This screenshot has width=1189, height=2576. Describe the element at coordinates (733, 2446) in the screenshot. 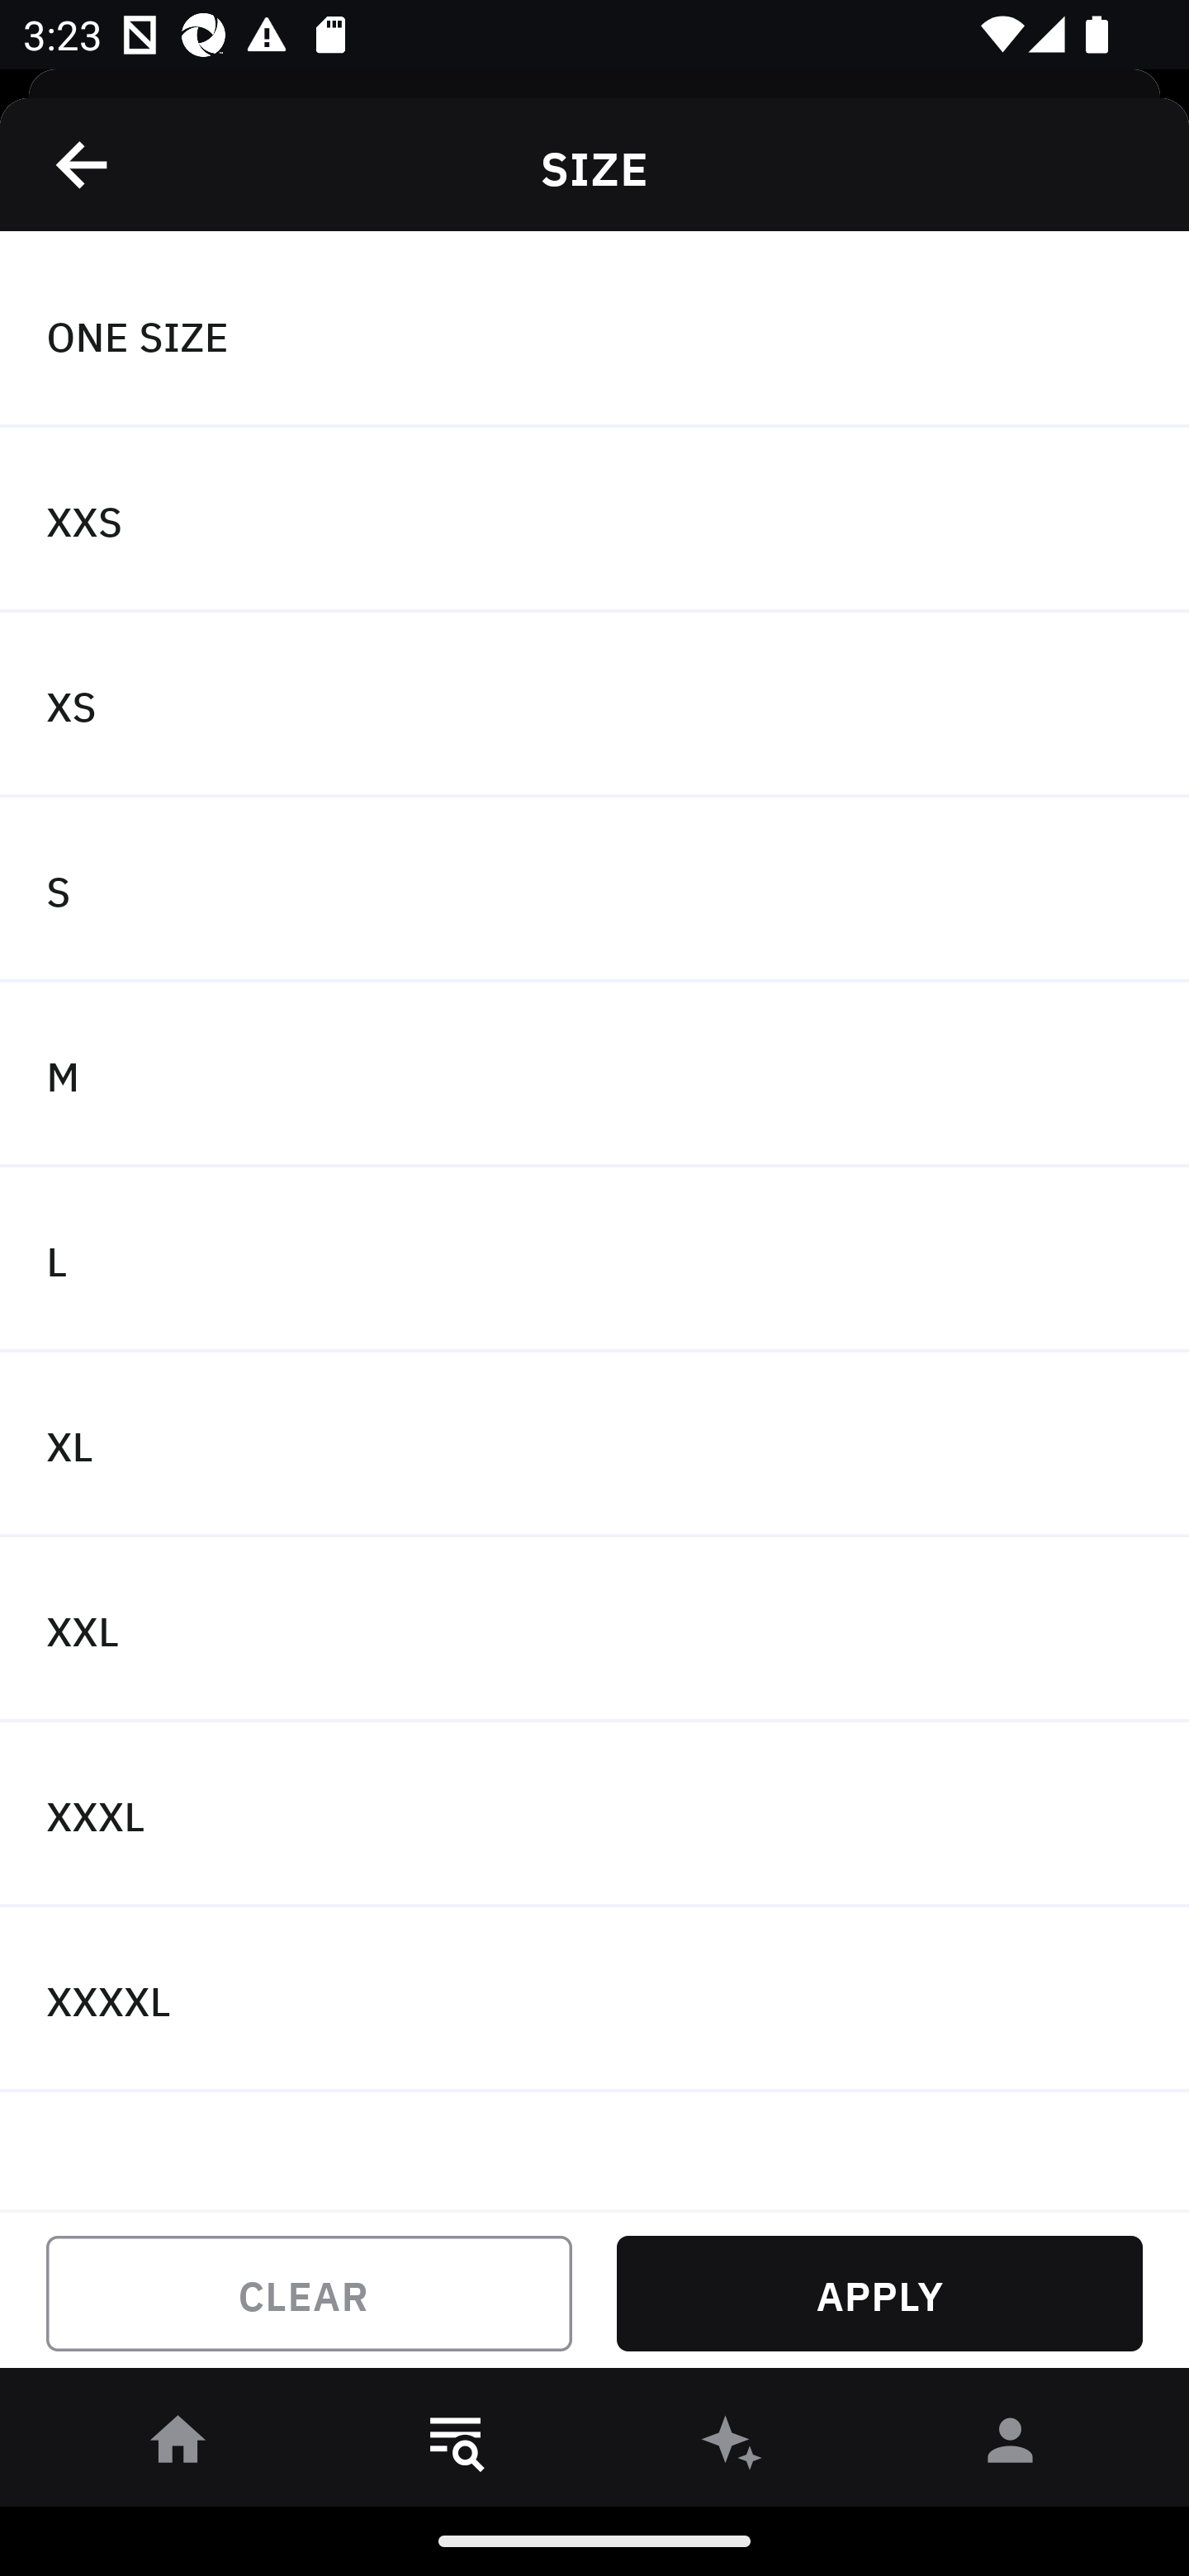

I see `󰫢` at that location.